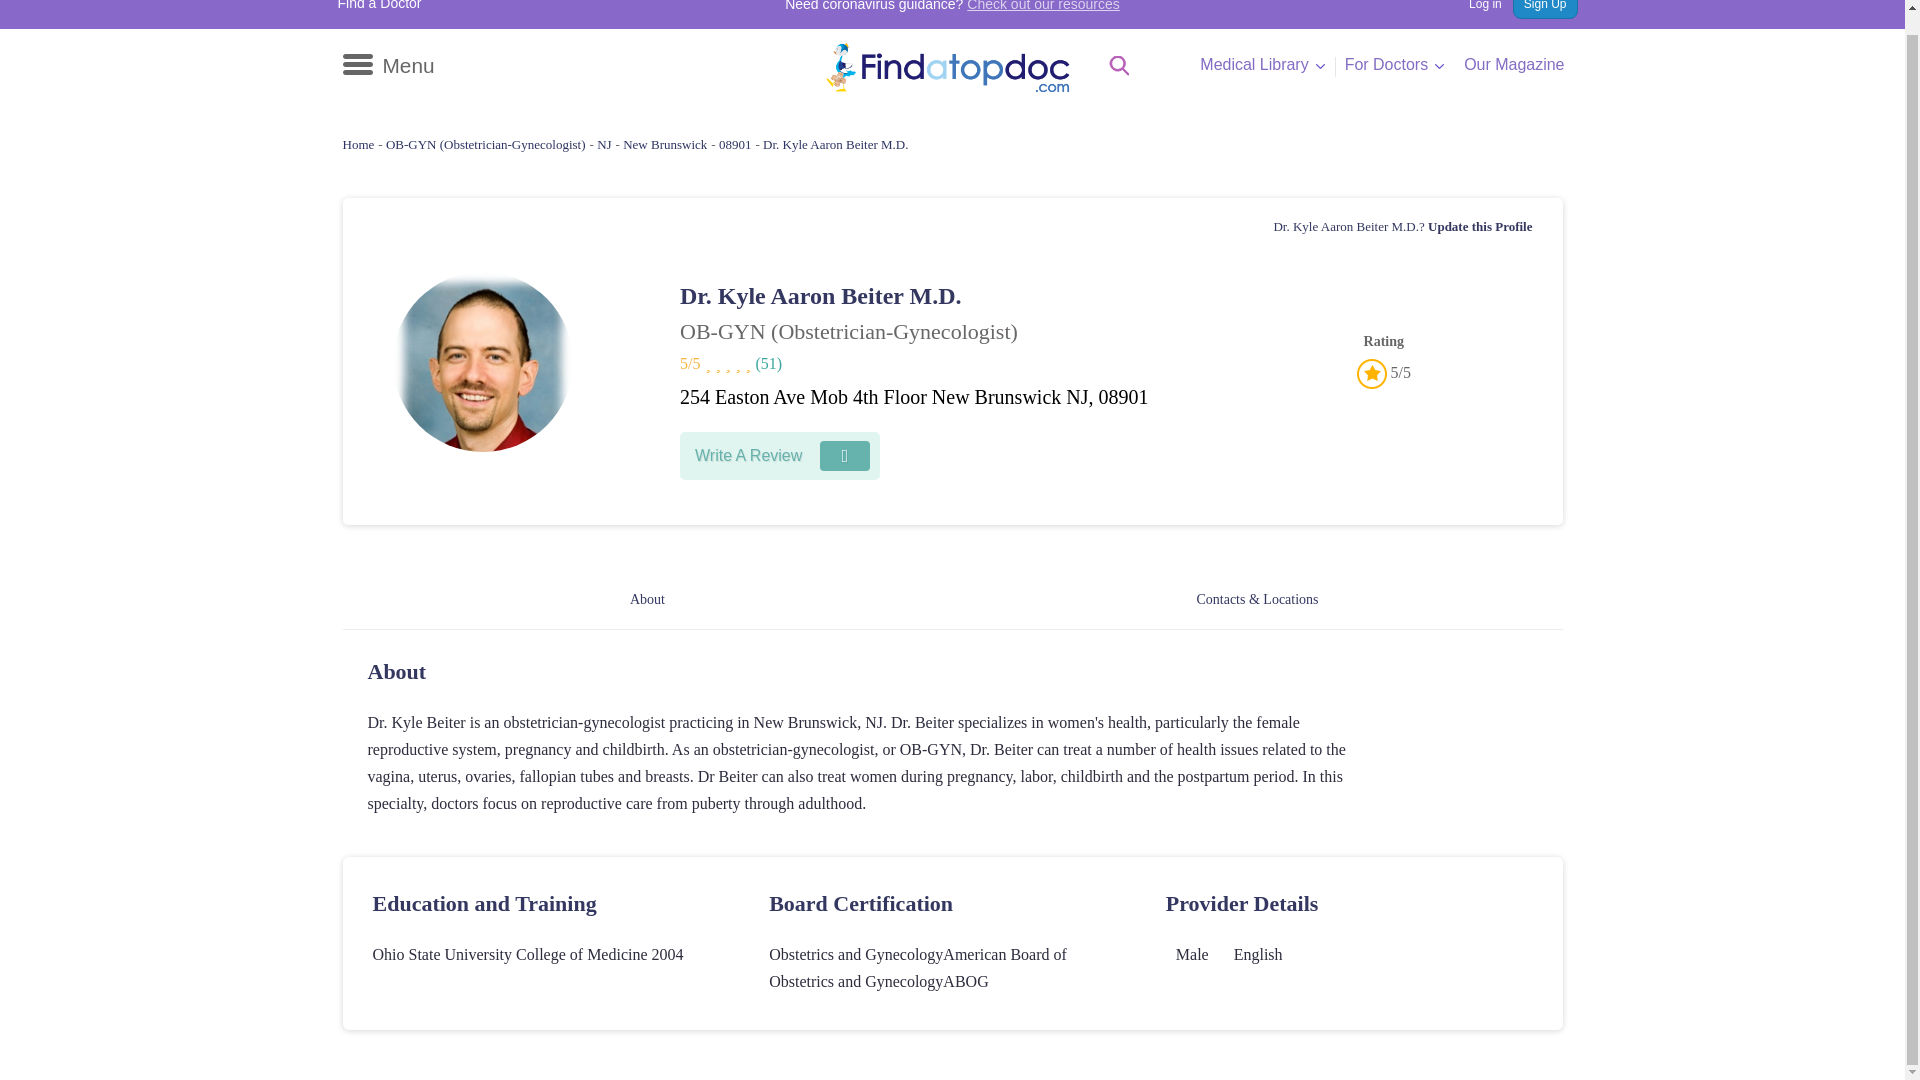 The height and width of the screenshot is (1080, 1920). Describe the element at coordinates (380, 6) in the screenshot. I see `Find a Doctor` at that location.